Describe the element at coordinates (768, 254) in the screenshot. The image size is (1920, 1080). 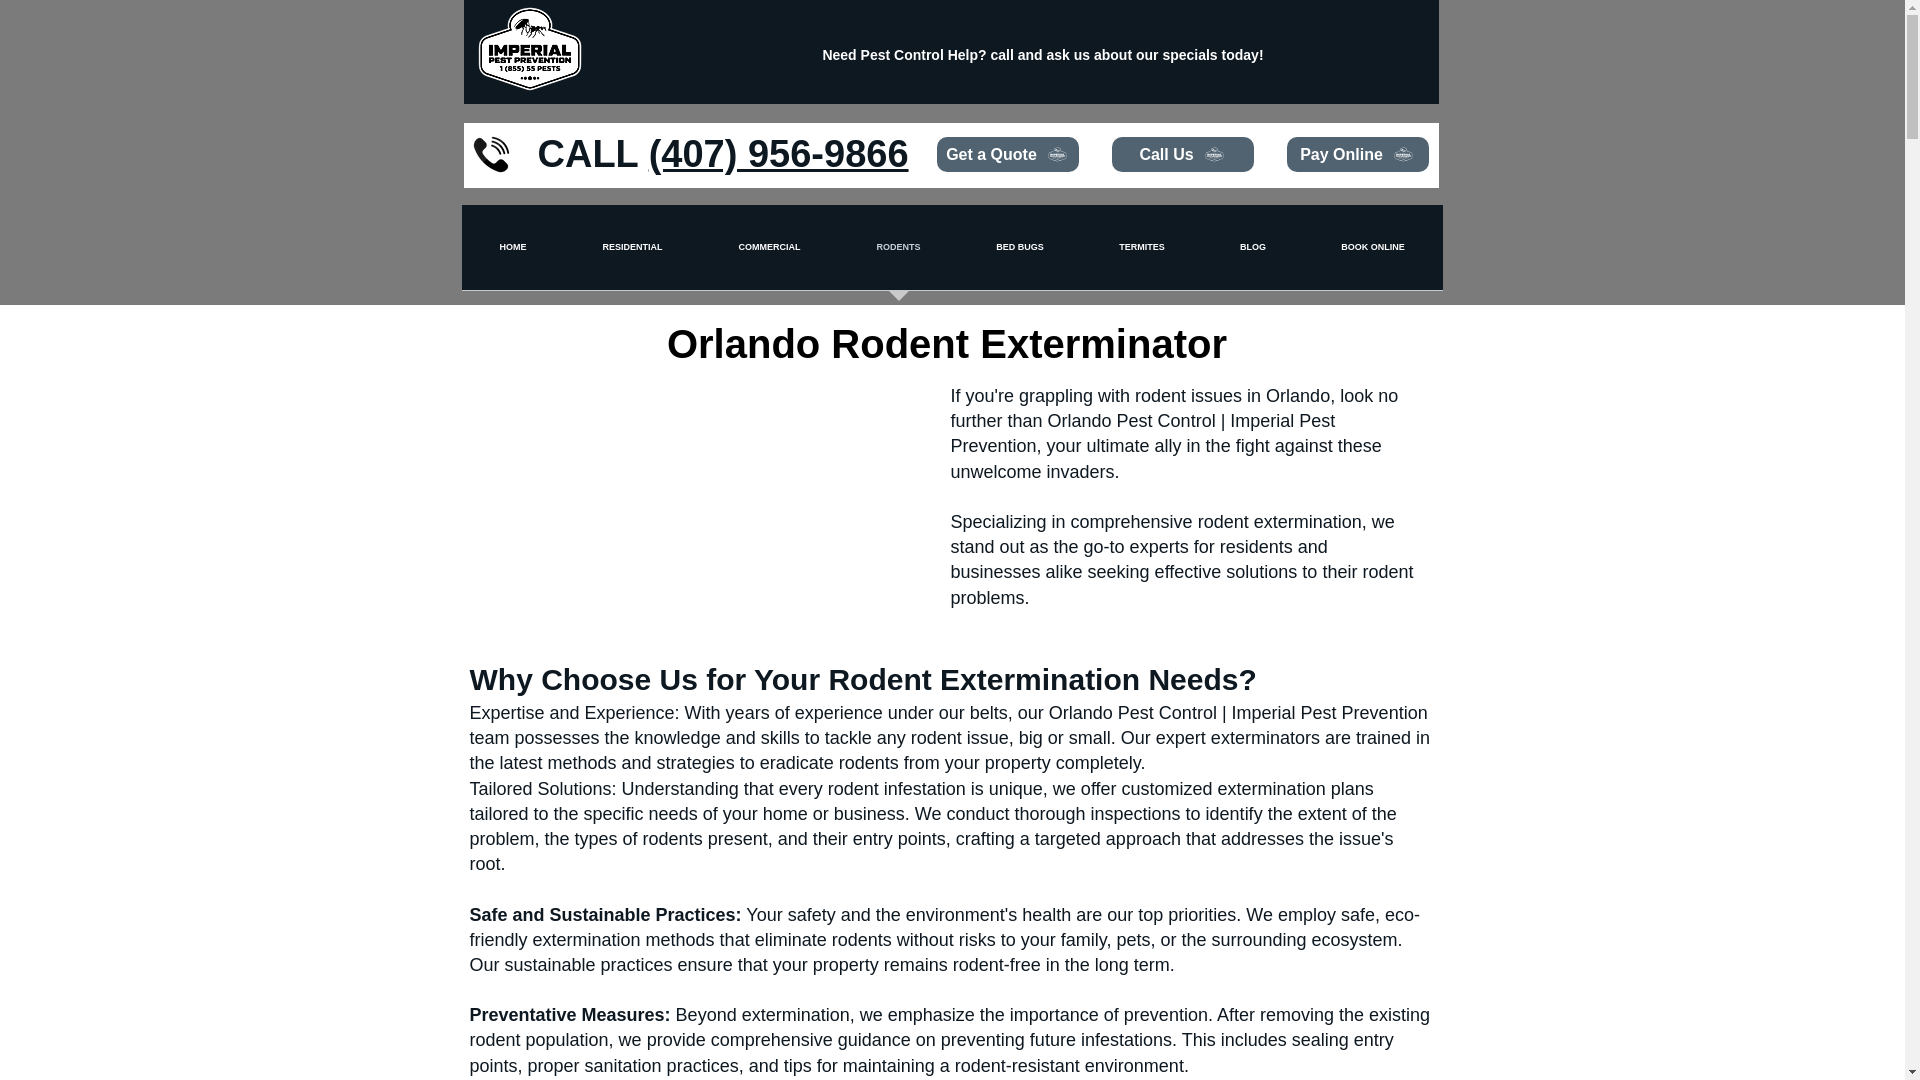
I see `COMMERCIAL` at that location.